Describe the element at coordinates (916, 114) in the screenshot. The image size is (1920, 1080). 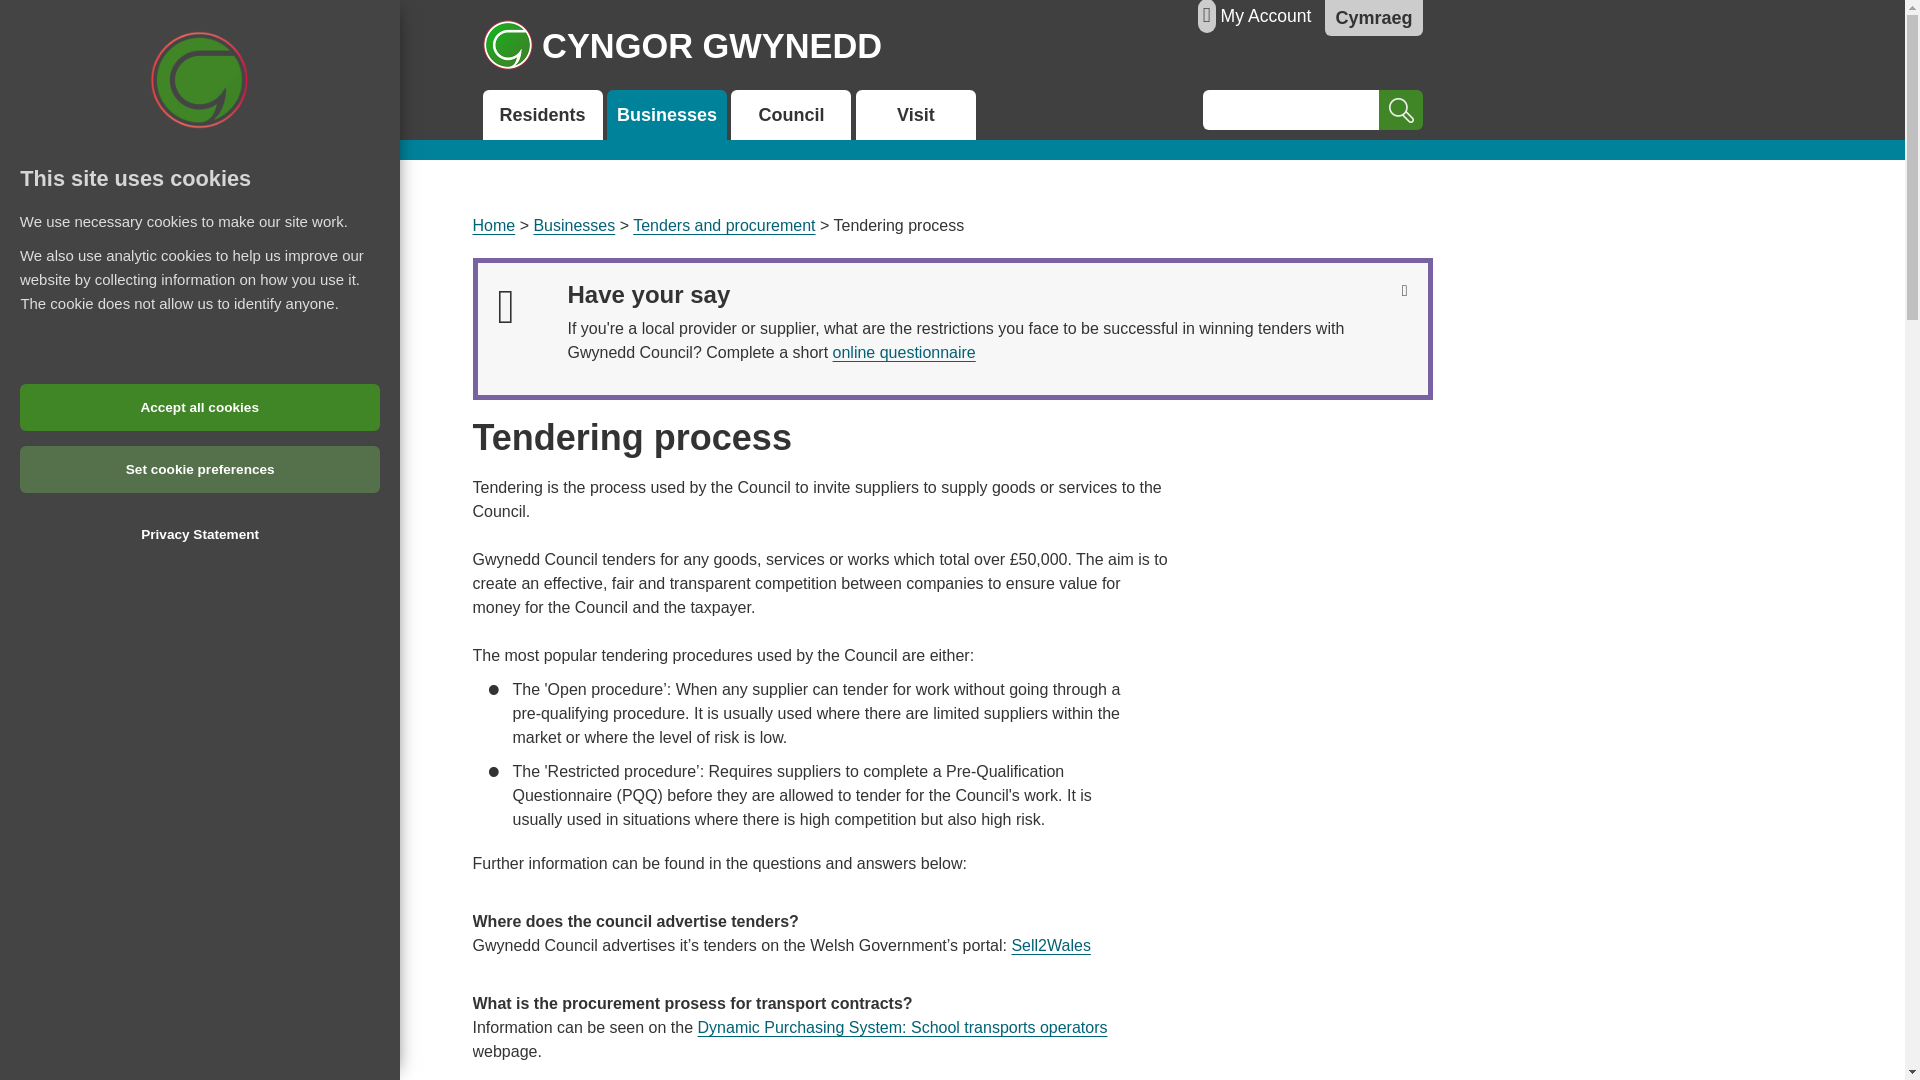
I see `Visit` at that location.